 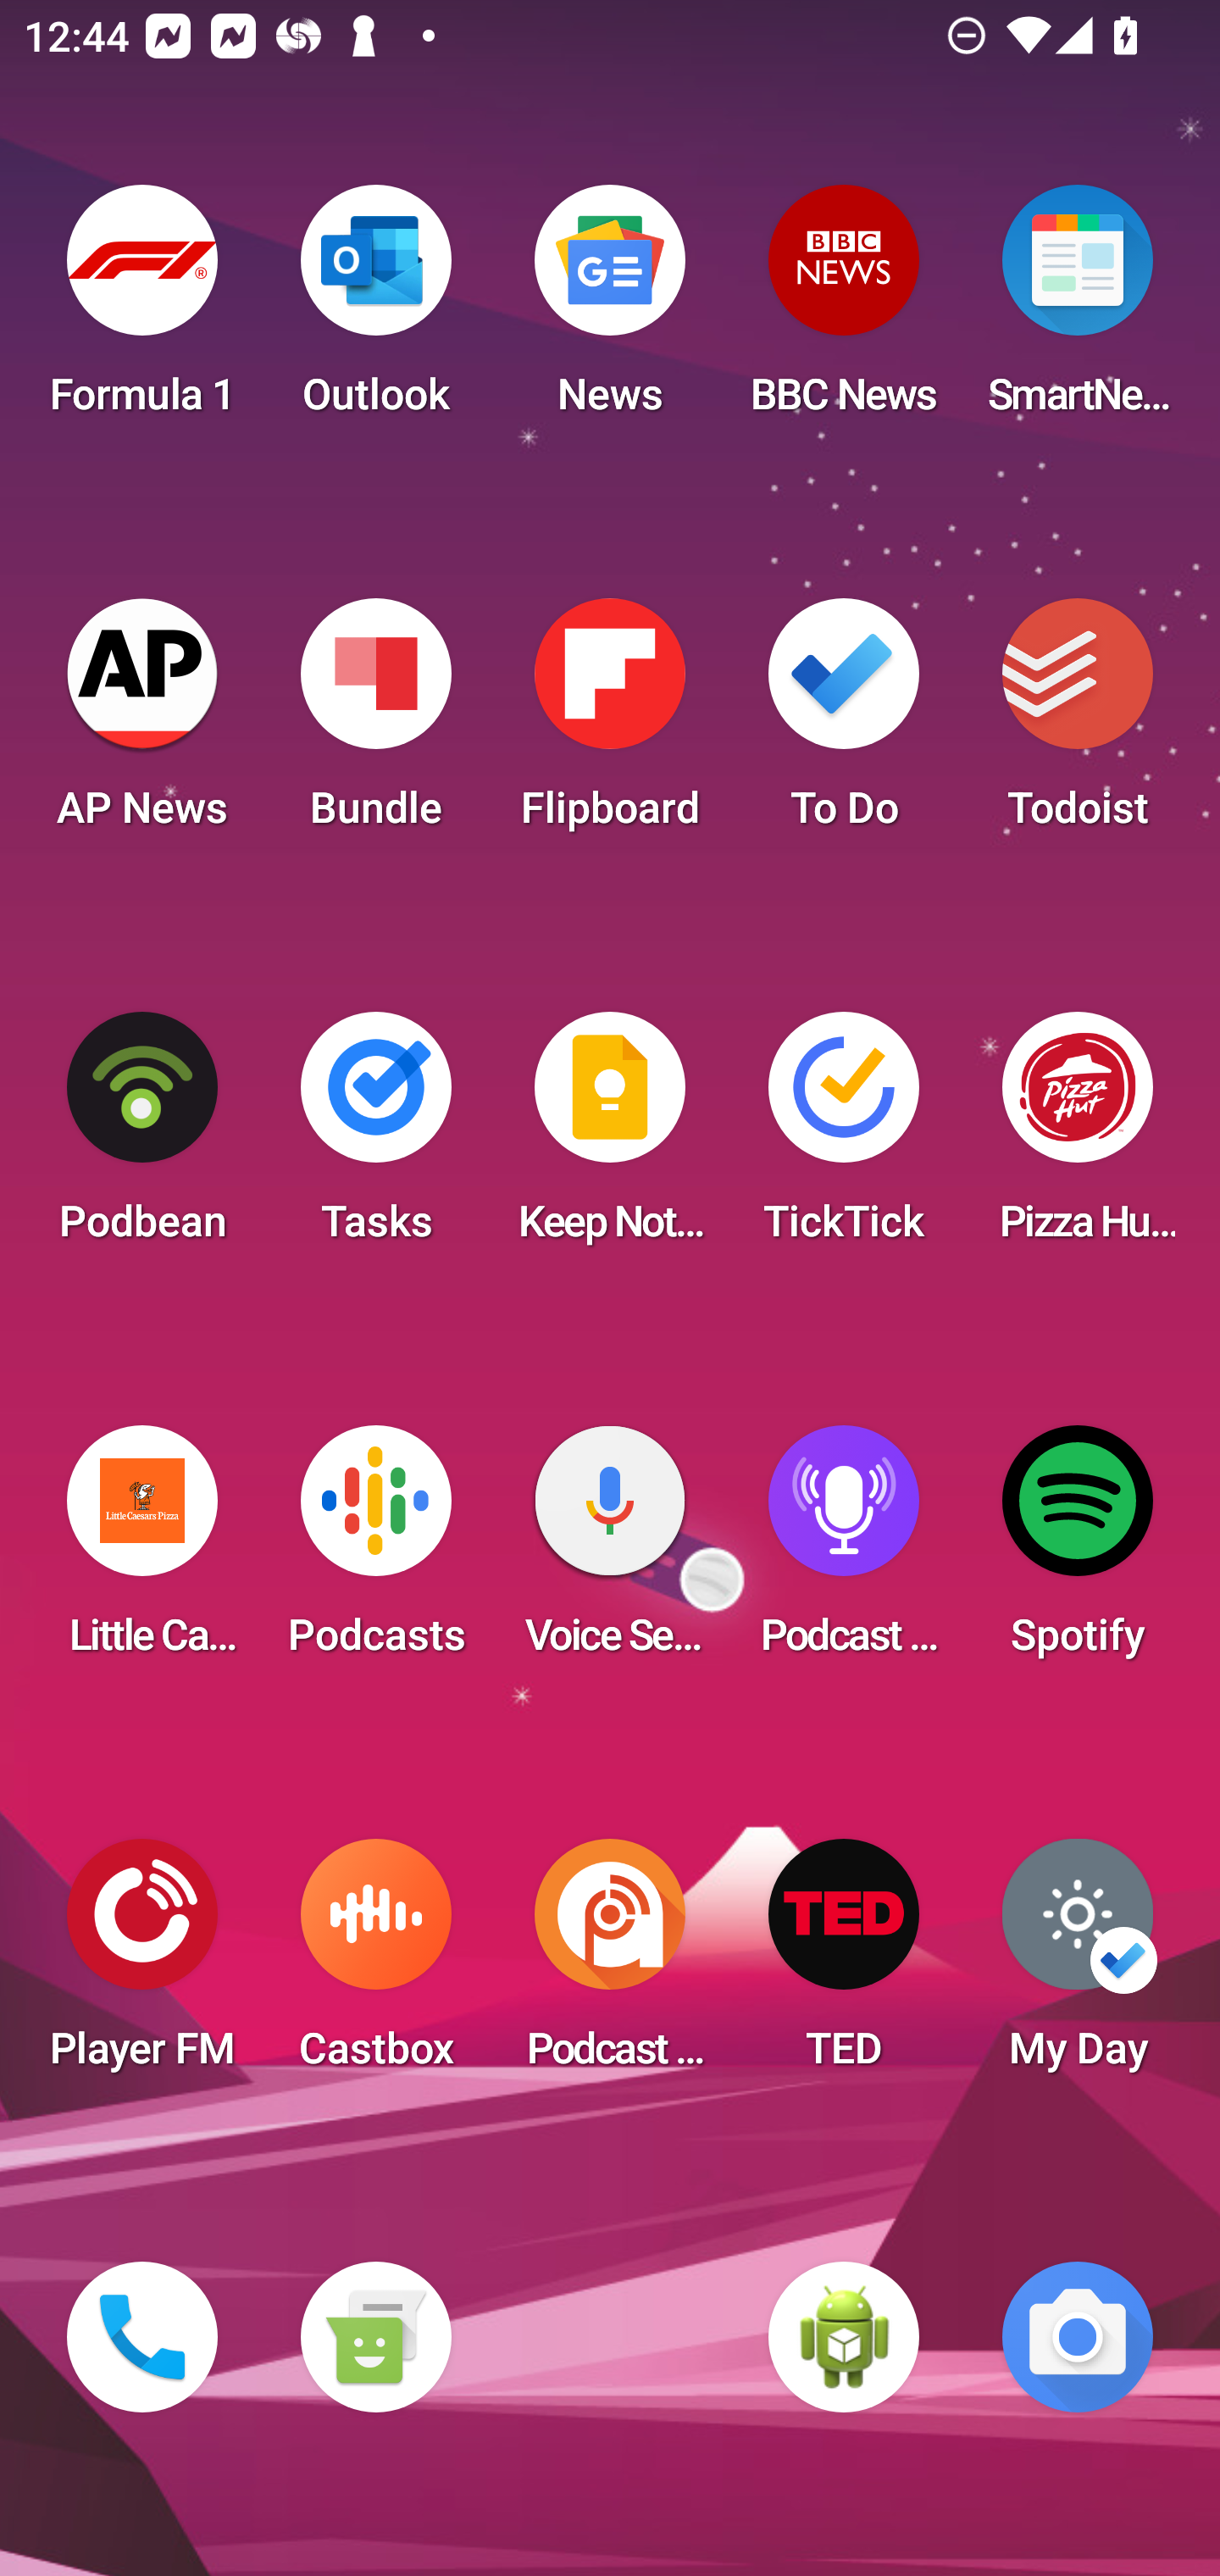 What do you see at coordinates (1078, 1551) in the screenshot?
I see `Spotify` at bounding box center [1078, 1551].